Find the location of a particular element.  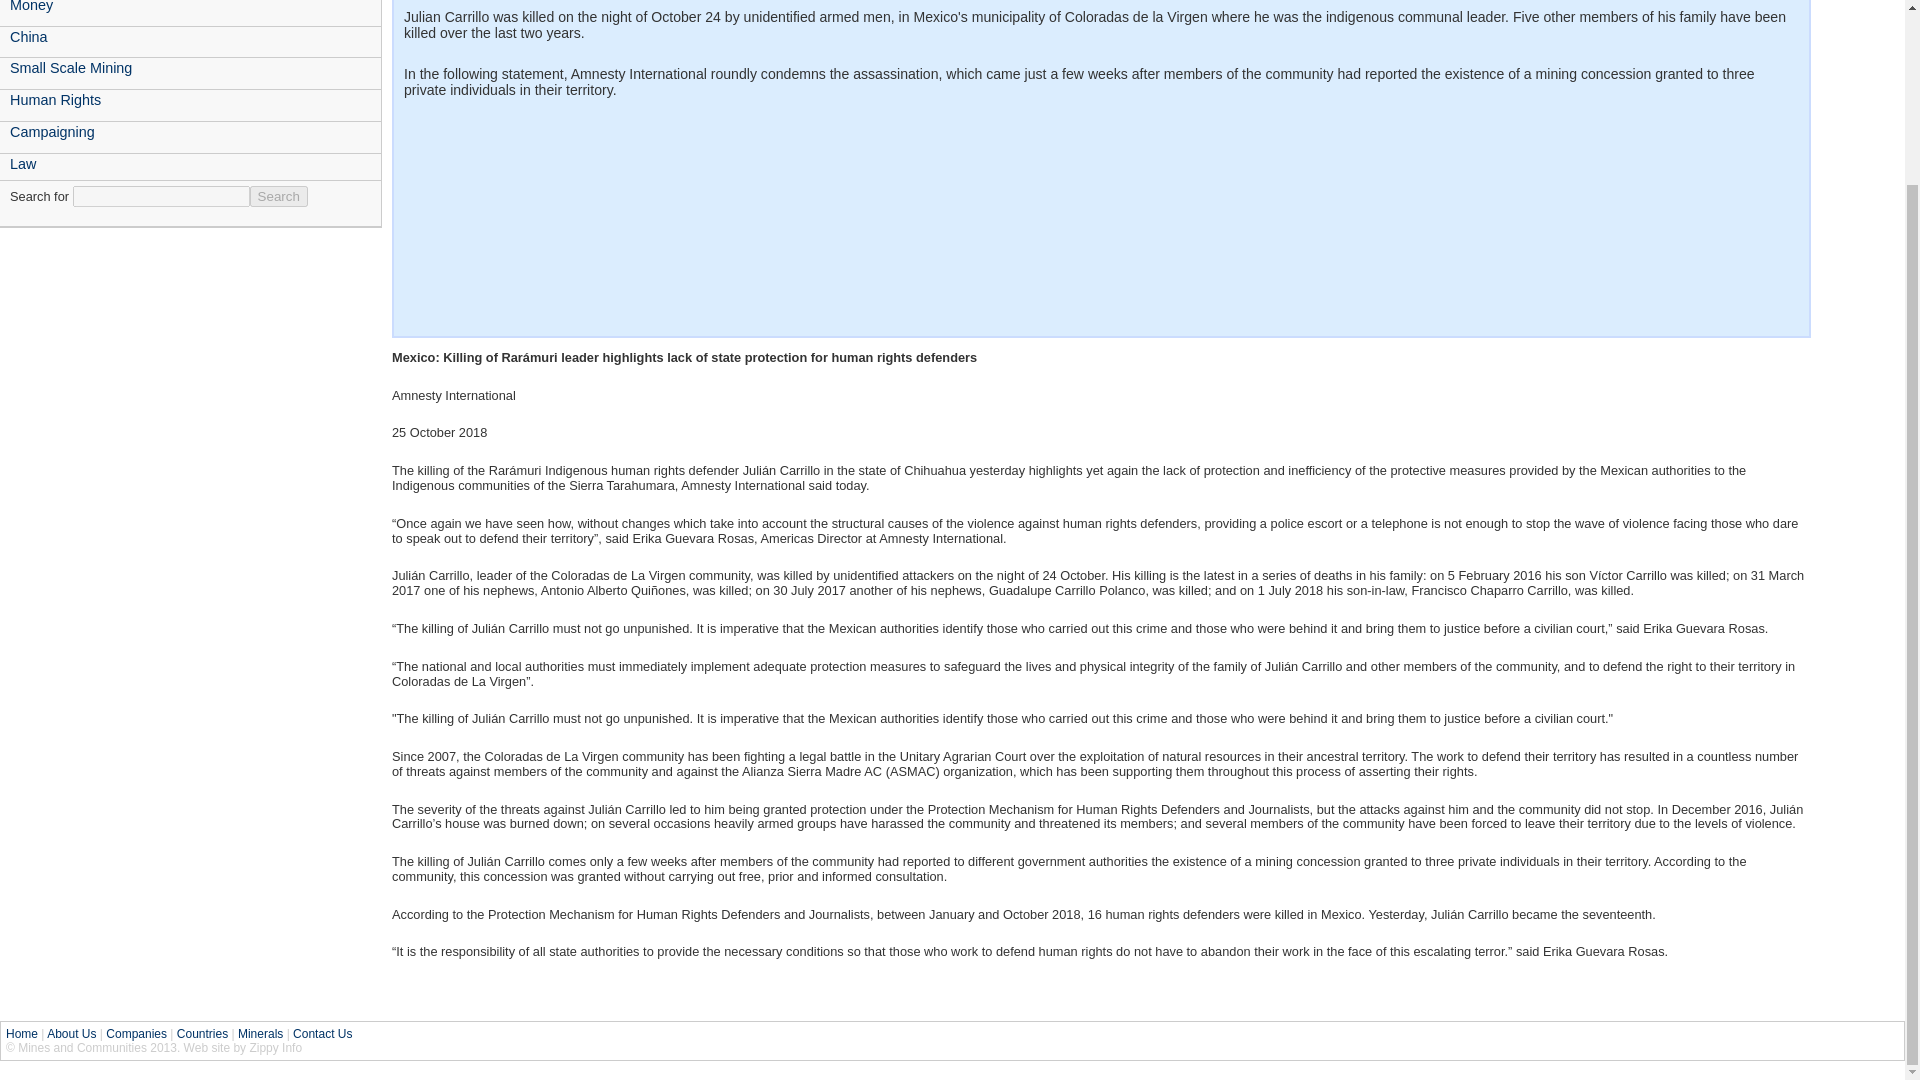

Contact Us is located at coordinates (322, 1034).